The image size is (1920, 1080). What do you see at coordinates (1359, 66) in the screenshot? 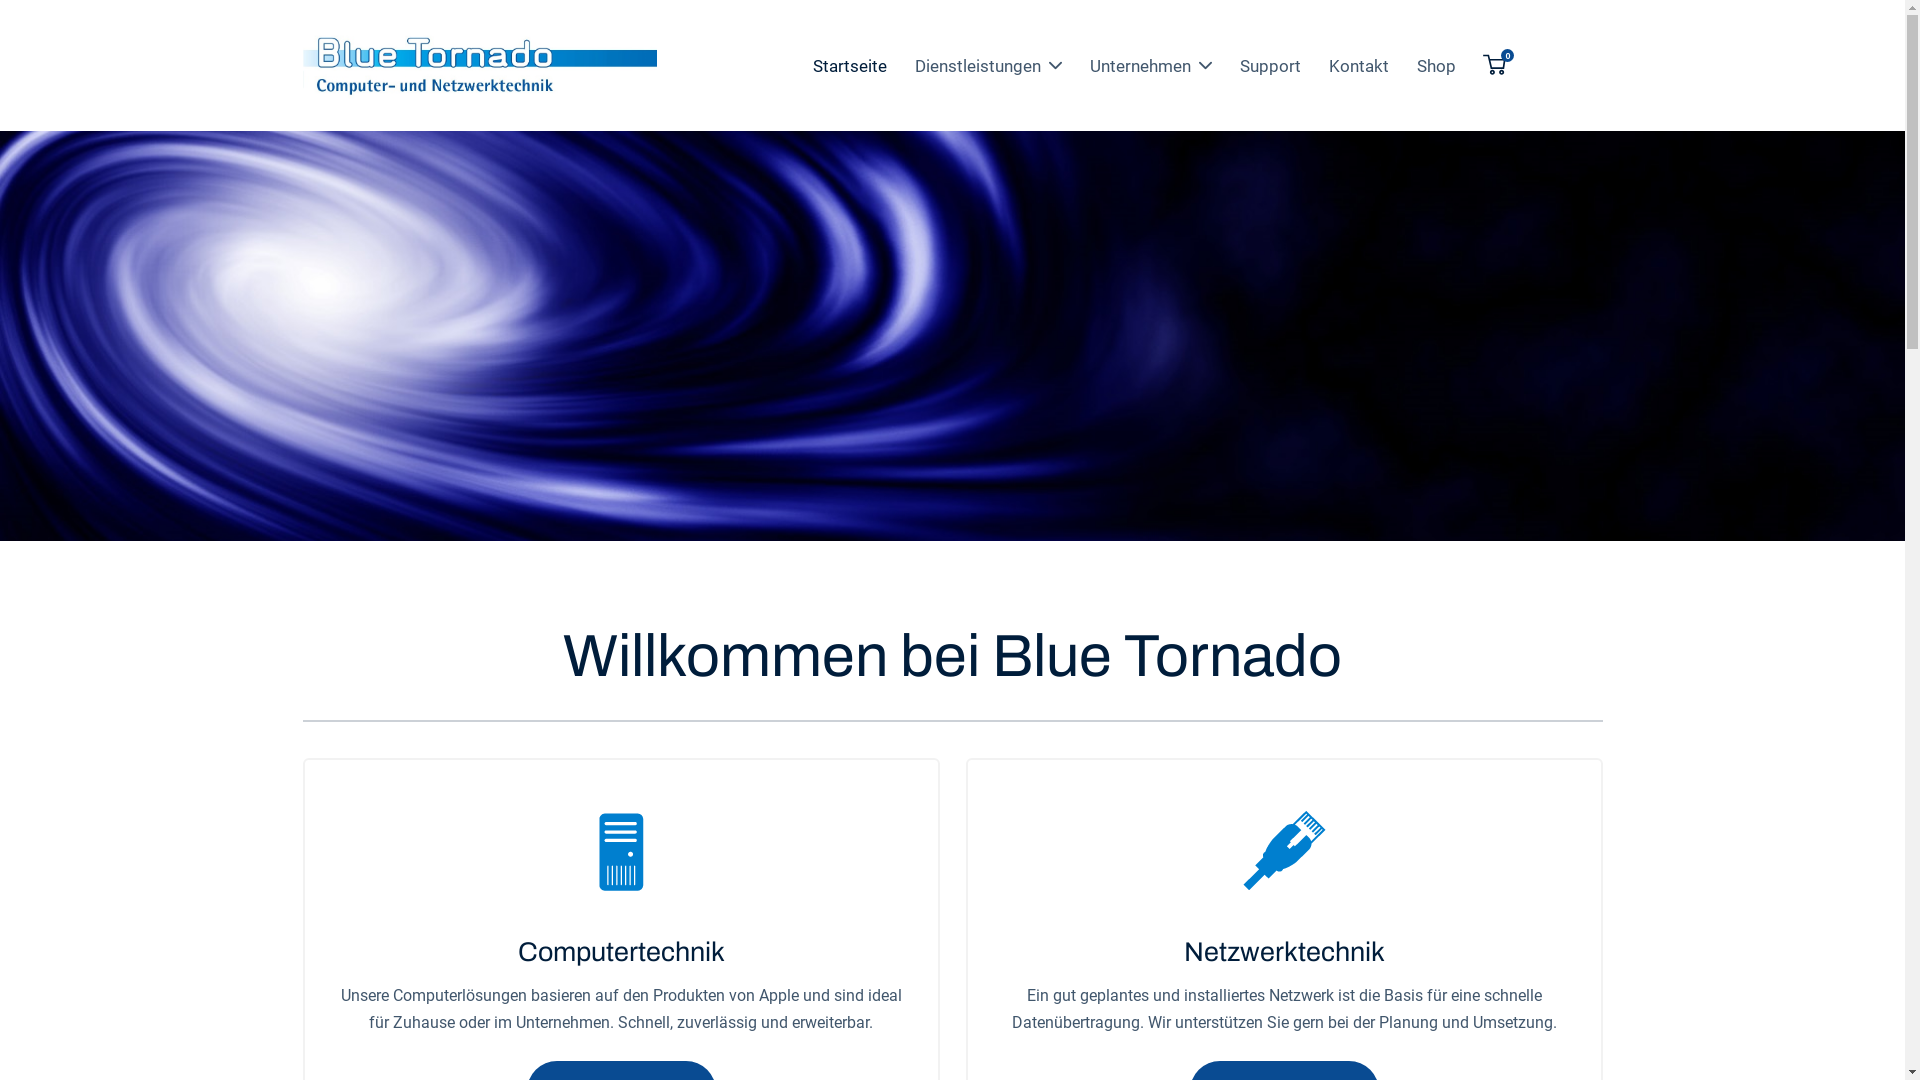
I see `Kontakt` at bounding box center [1359, 66].